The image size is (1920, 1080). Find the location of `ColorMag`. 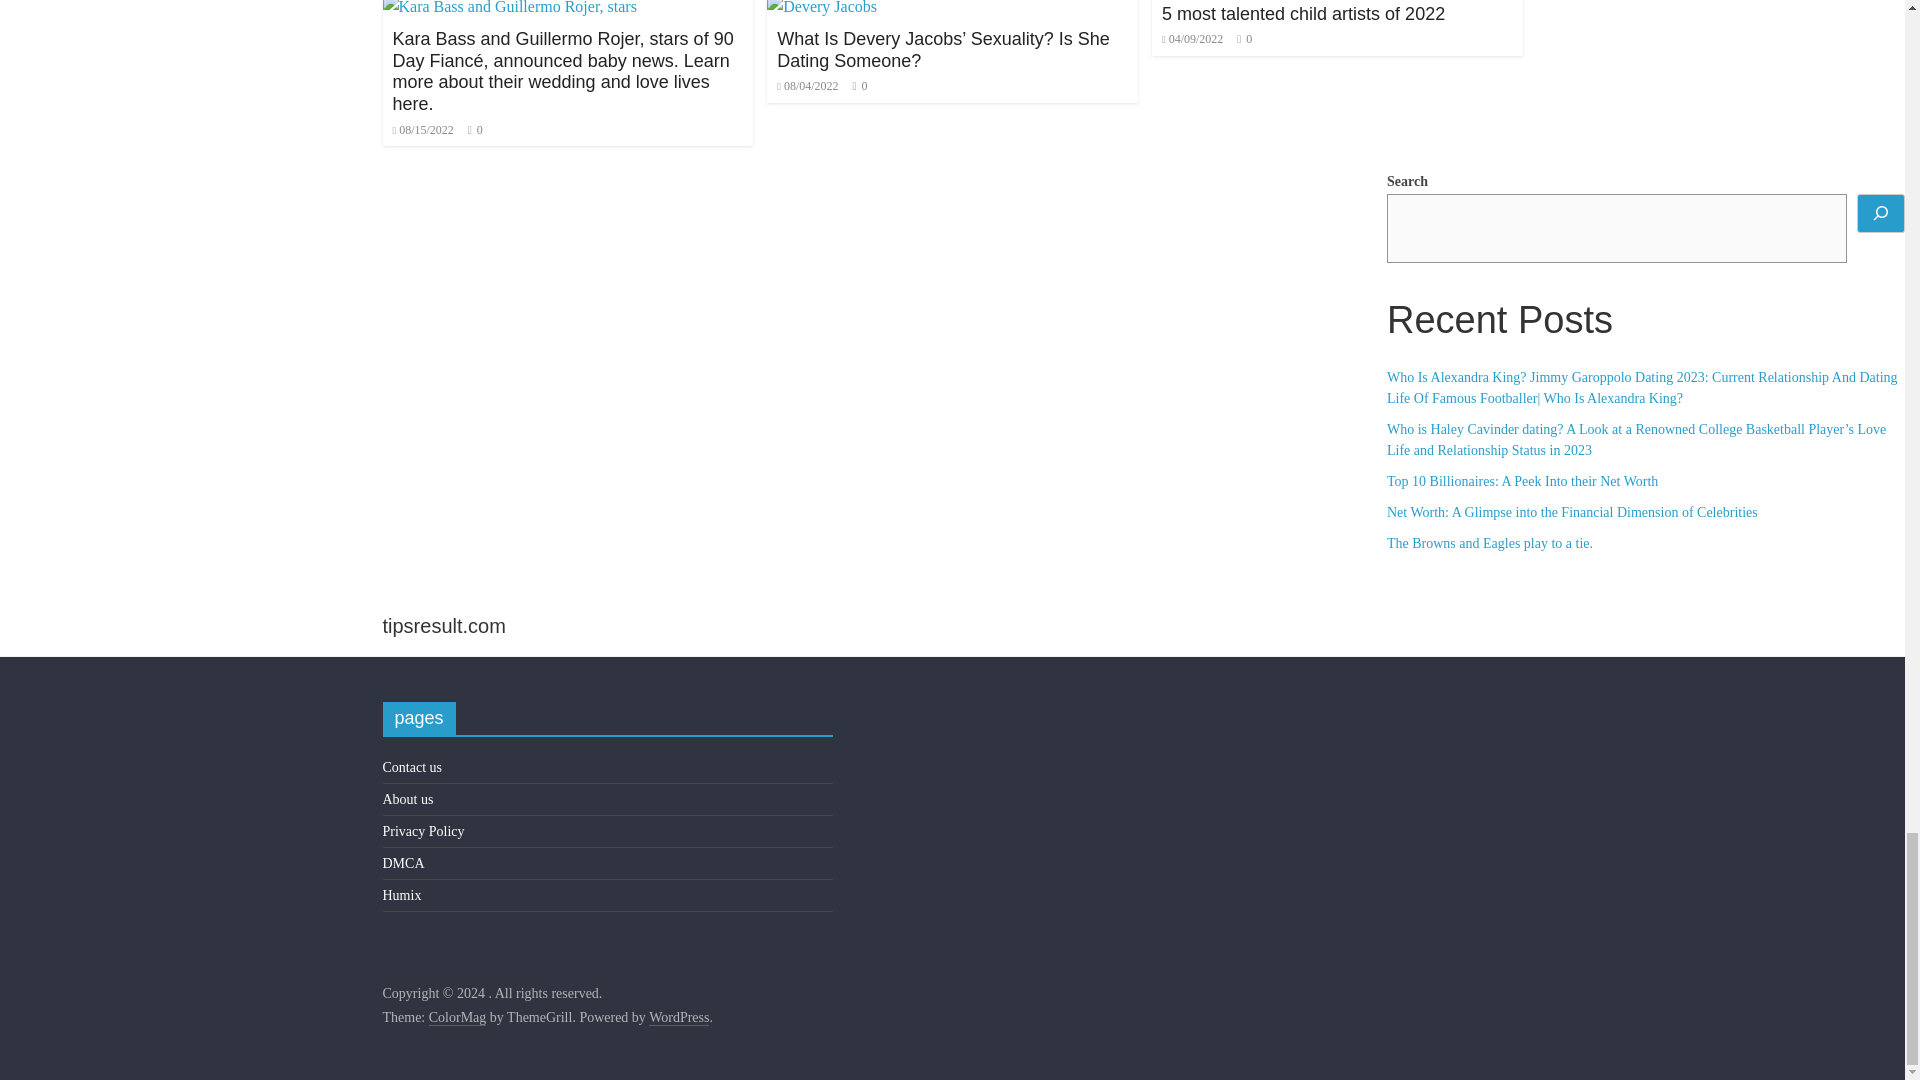

ColorMag is located at coordinates (458, 1018).